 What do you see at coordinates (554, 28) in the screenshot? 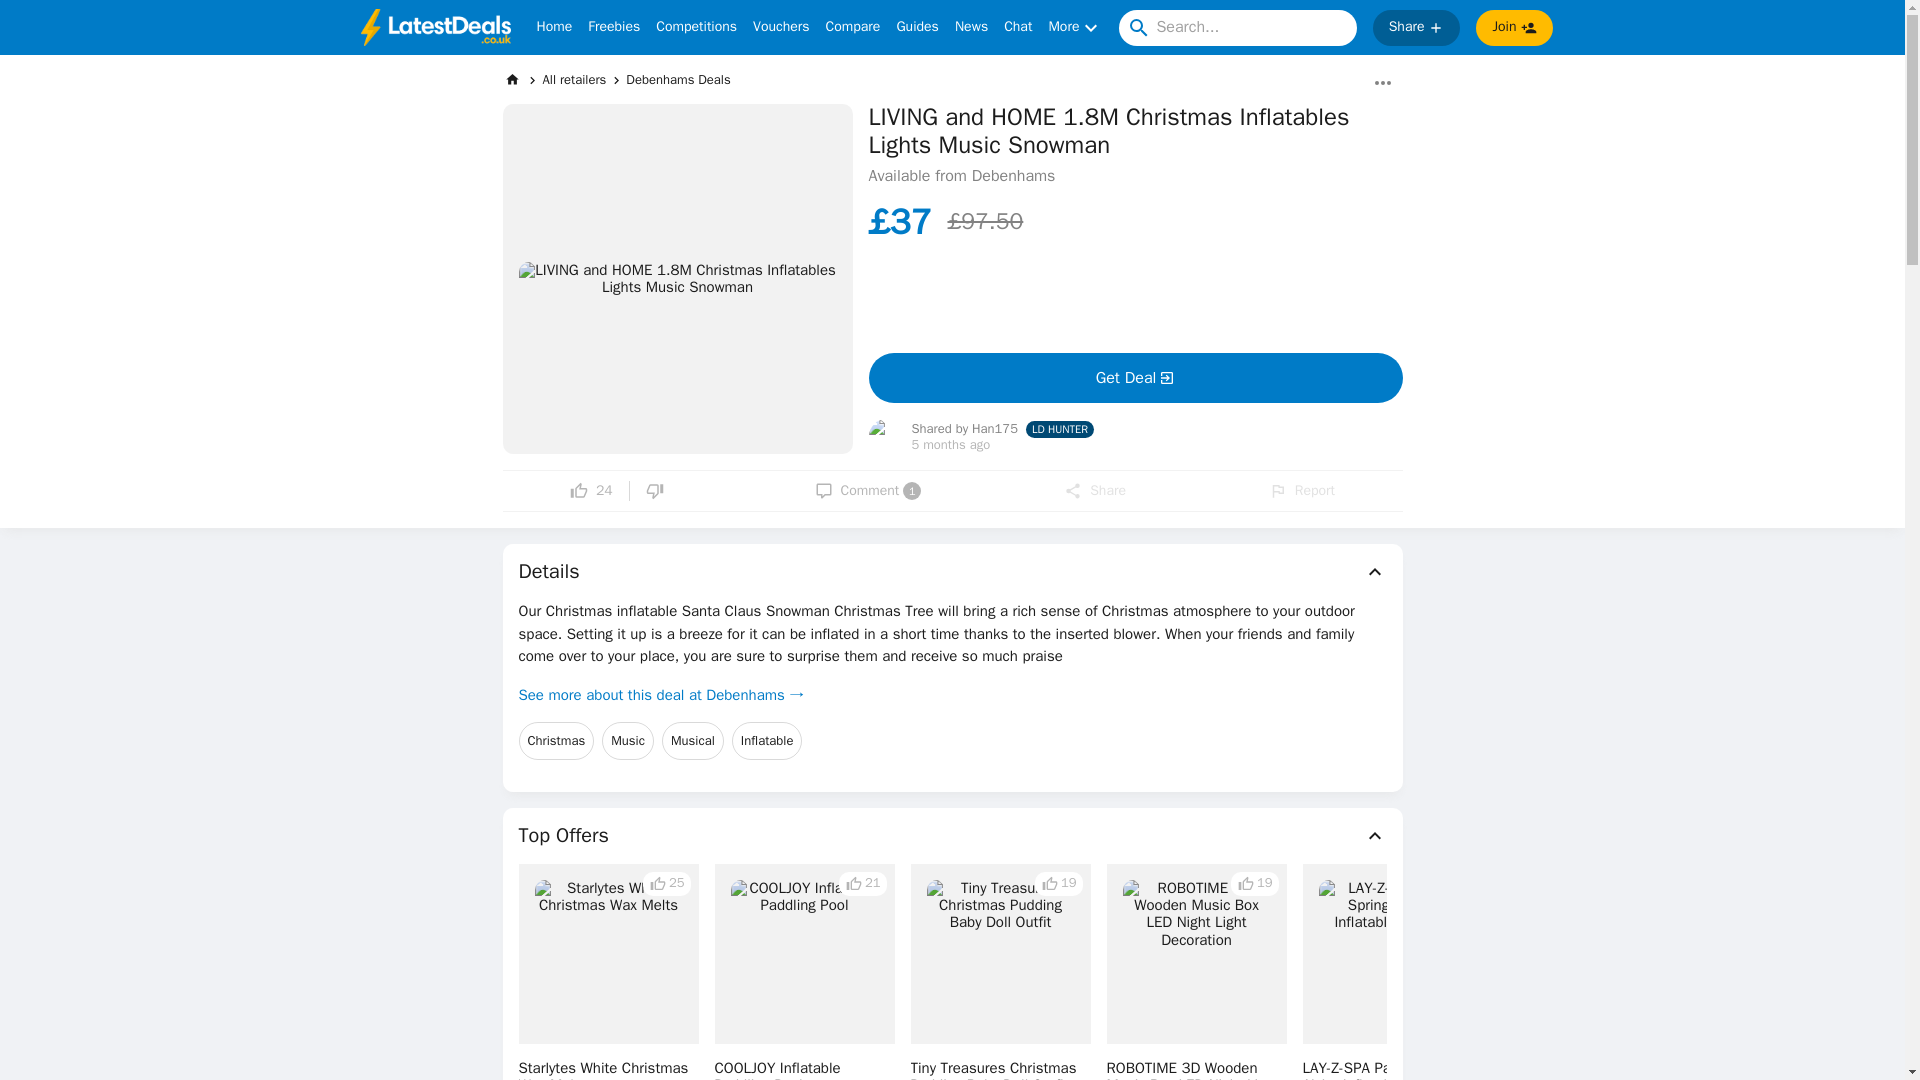
I see `Home` at bounding box center [554, 28].